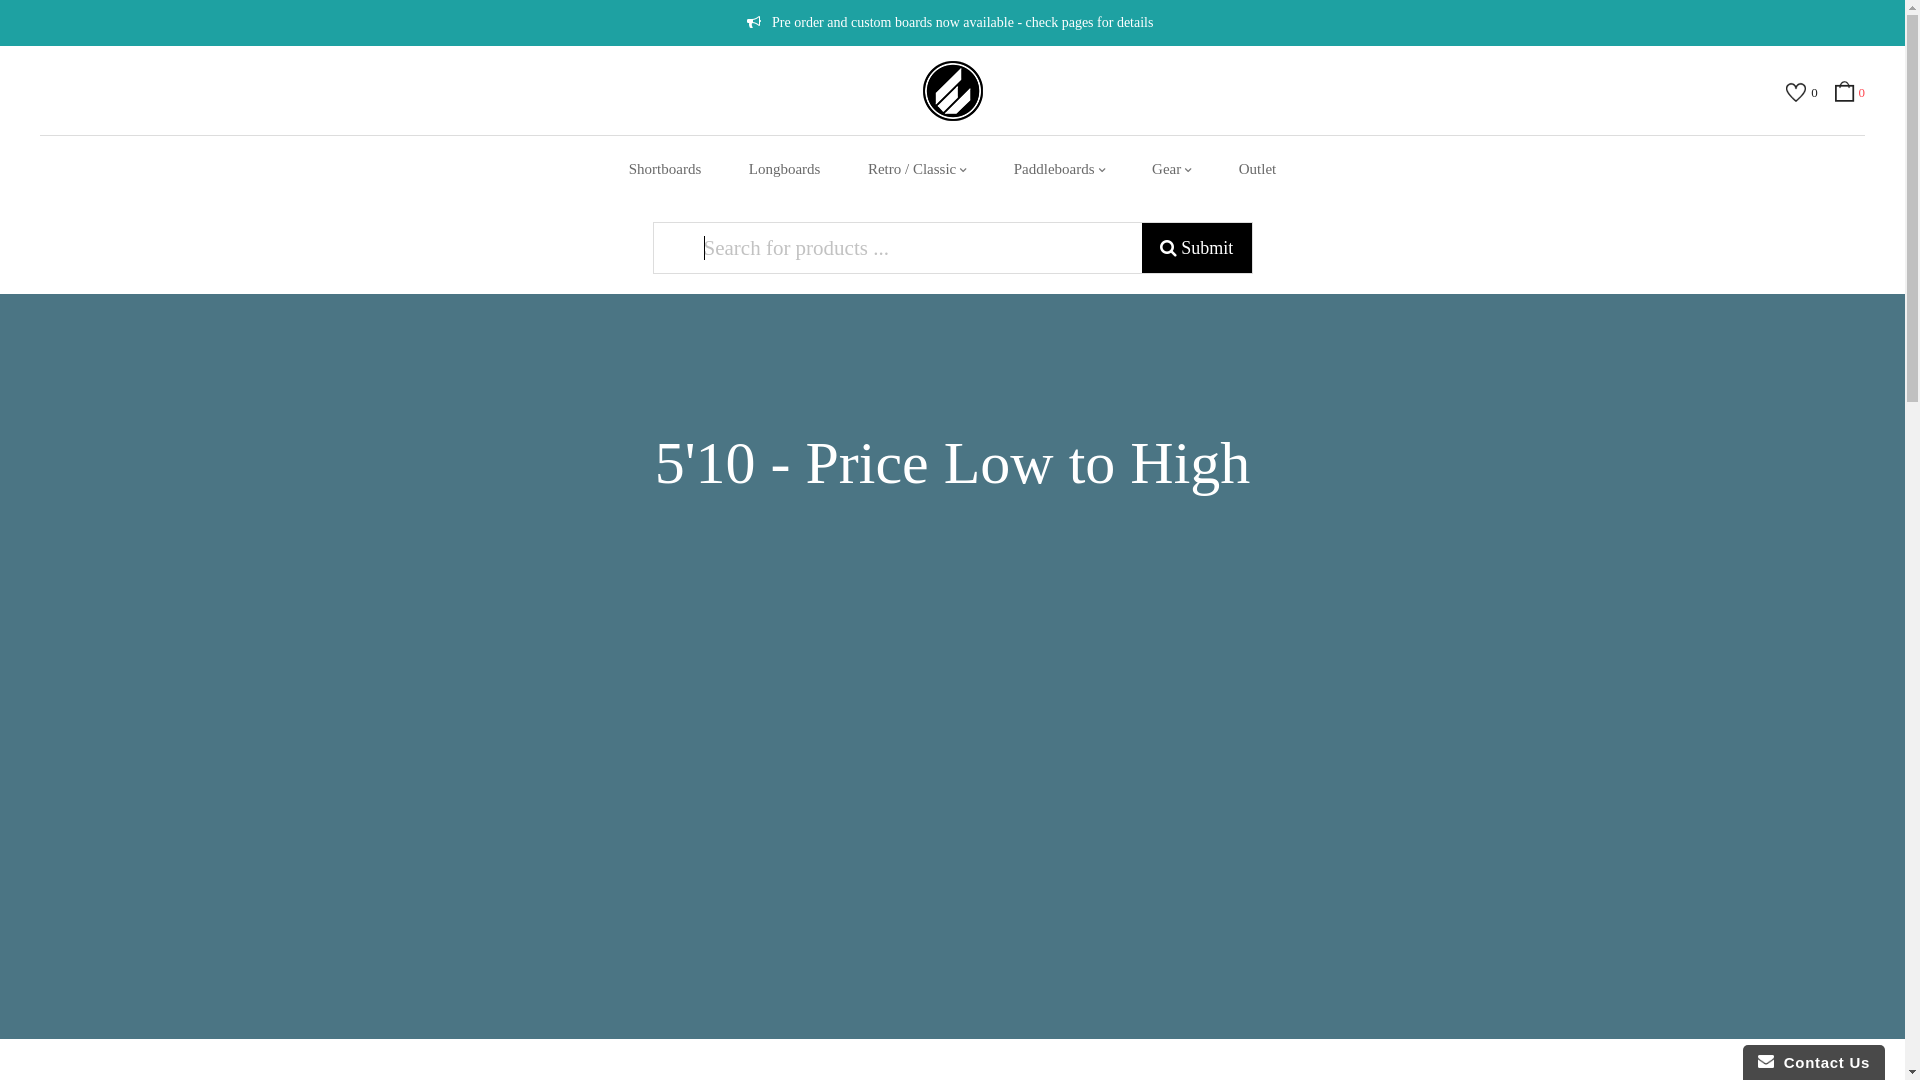 The height and width of the screenshot is (1080, 1920). I want to click on Submit, so click(1197, 248).